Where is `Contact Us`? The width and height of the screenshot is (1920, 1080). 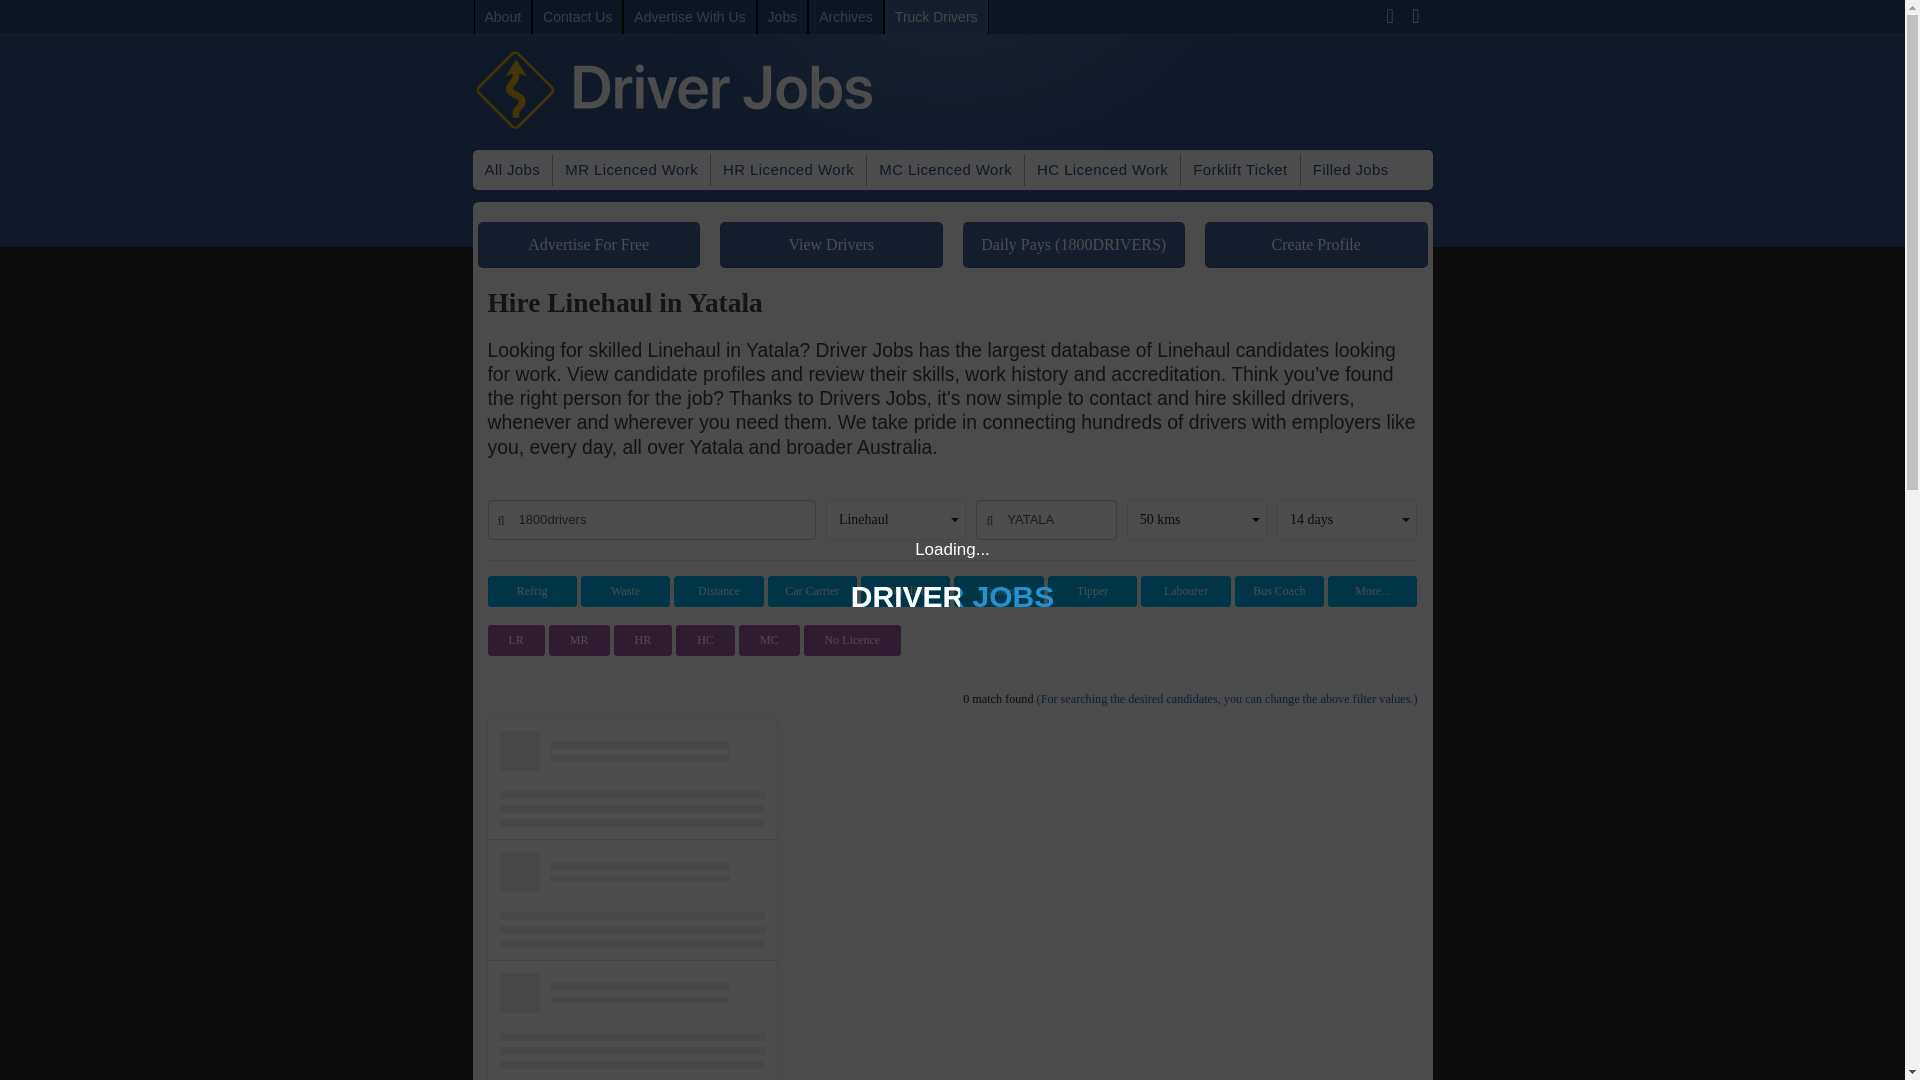 Contact Us is located at coordinates (576, 16).